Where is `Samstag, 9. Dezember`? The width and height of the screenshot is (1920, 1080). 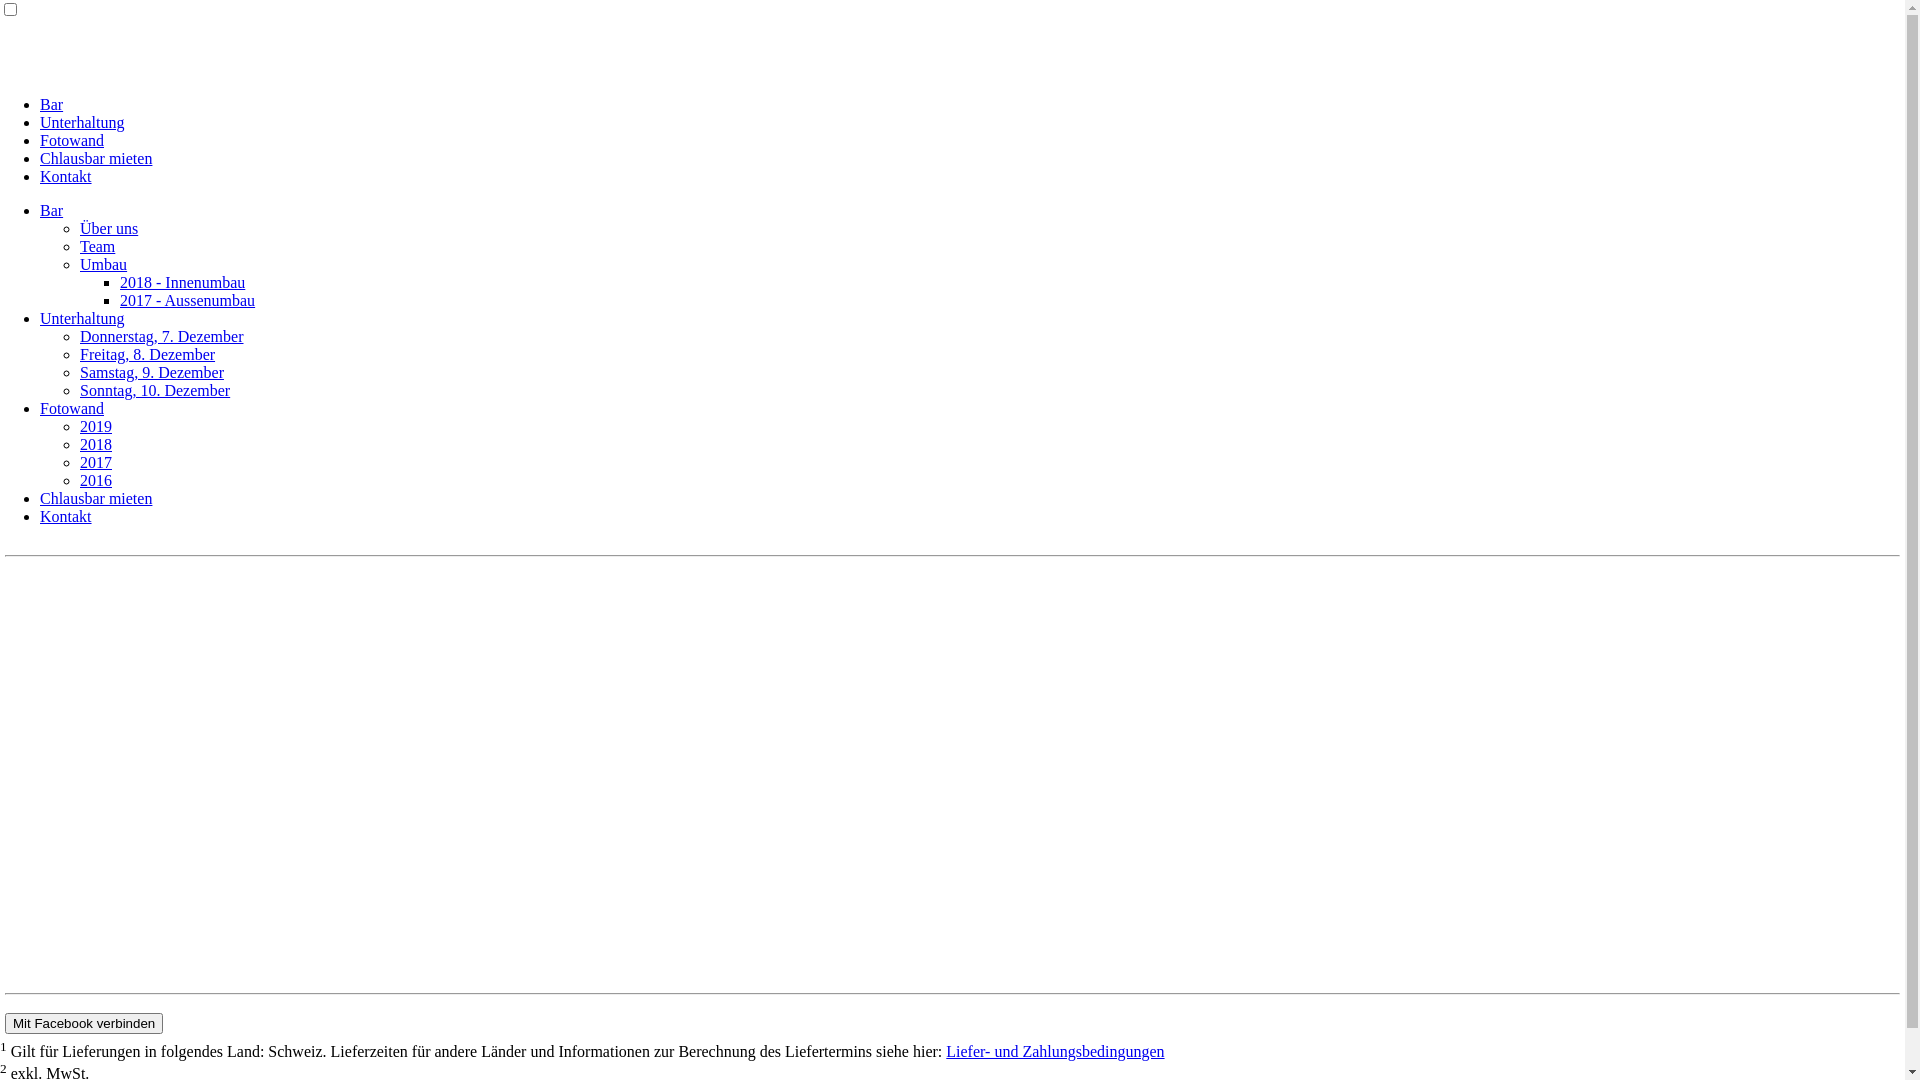 Samstag, 9. Dezember is located at coordinates (152, 372).